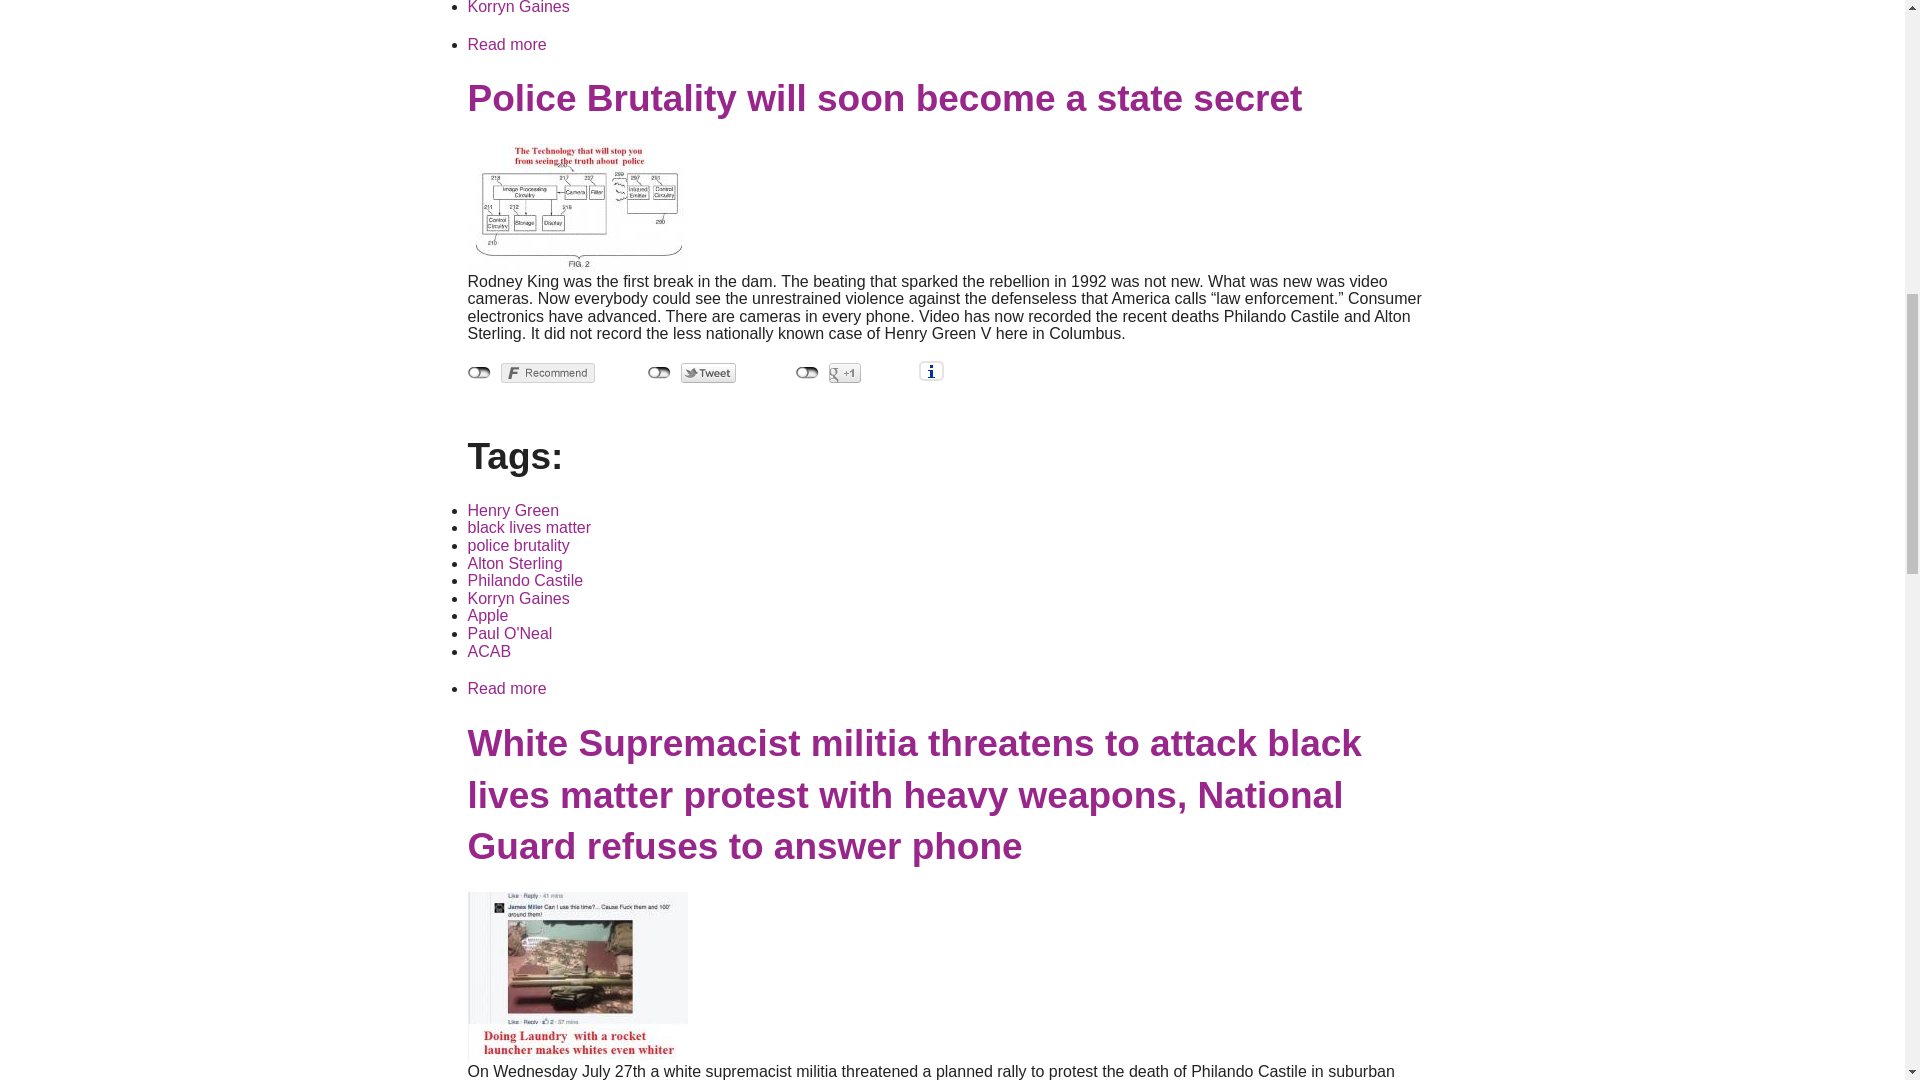 The width and height of the screenshot is (1920, 1080). Describe the element at coordinates (480, 373) in the screenshot. I see `not connected to Facebook` at that location.